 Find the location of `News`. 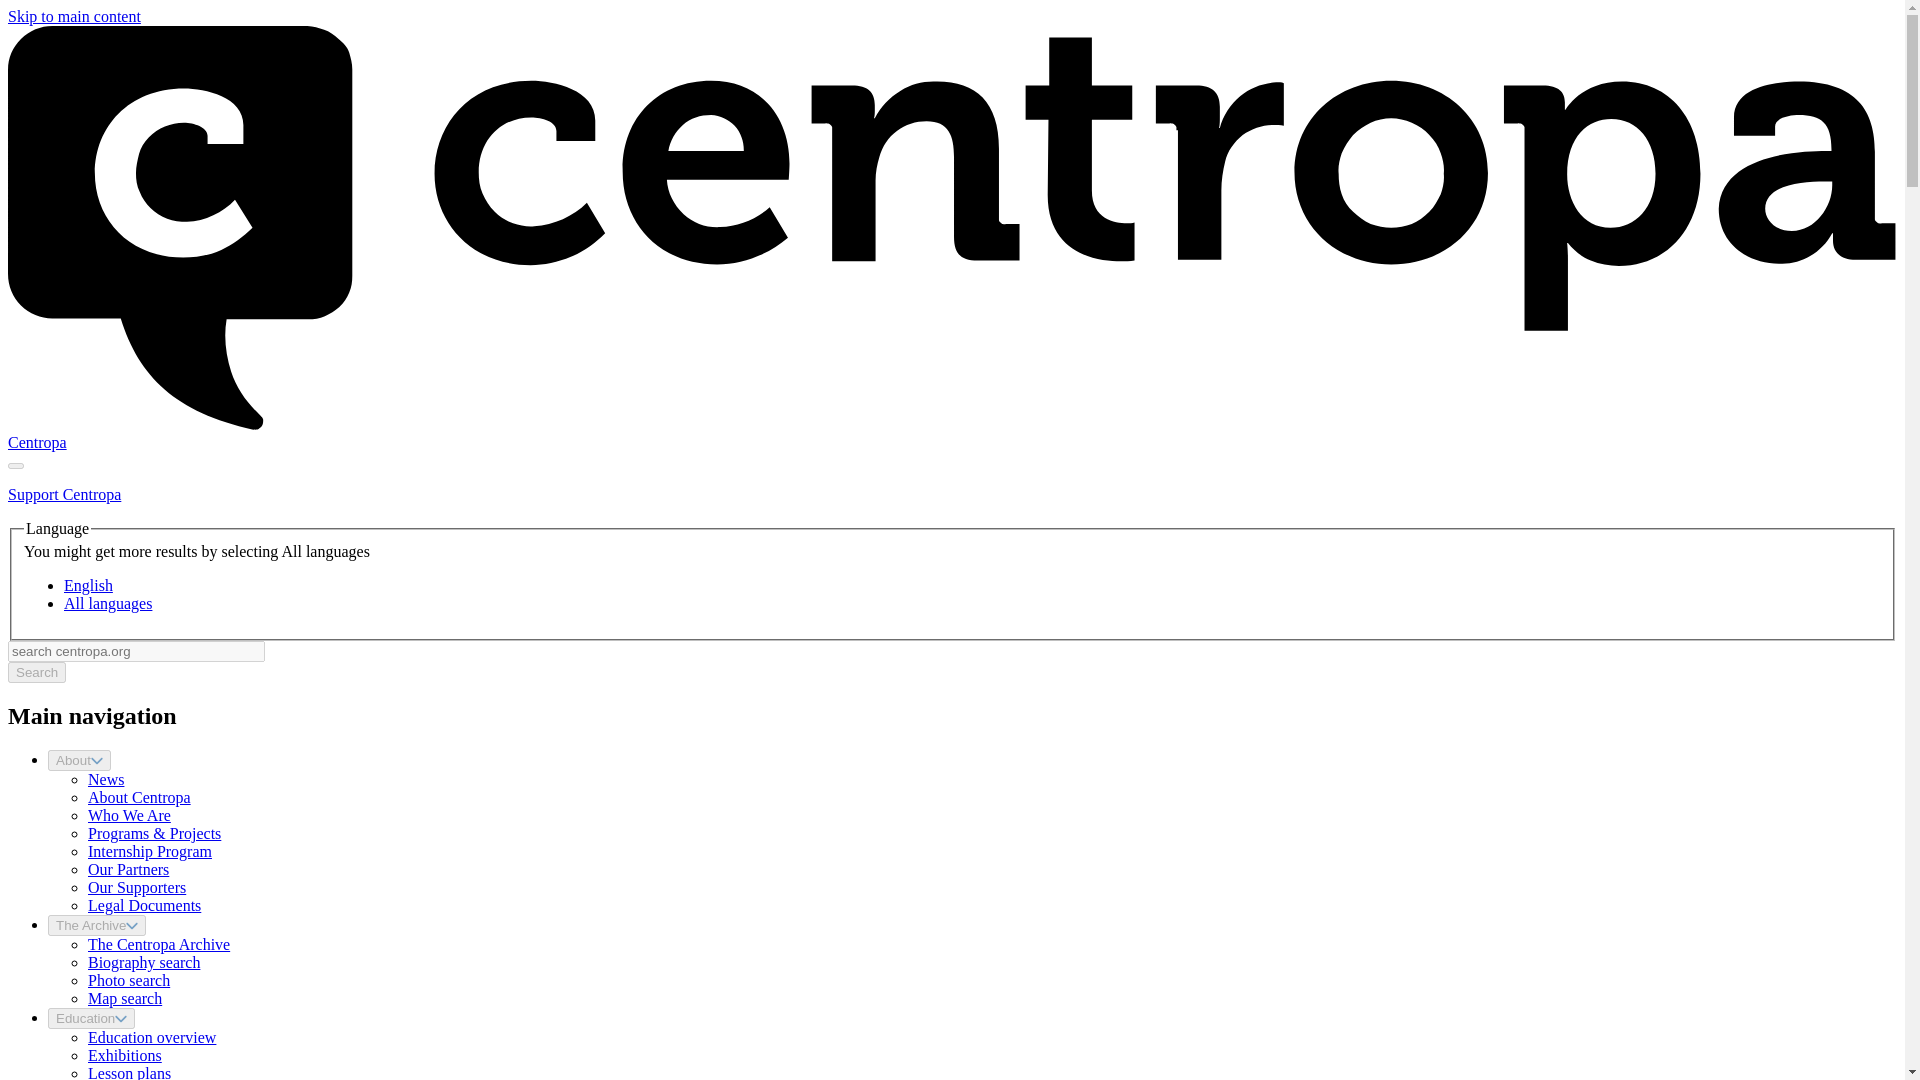

News is located at coordinates (106, 780).